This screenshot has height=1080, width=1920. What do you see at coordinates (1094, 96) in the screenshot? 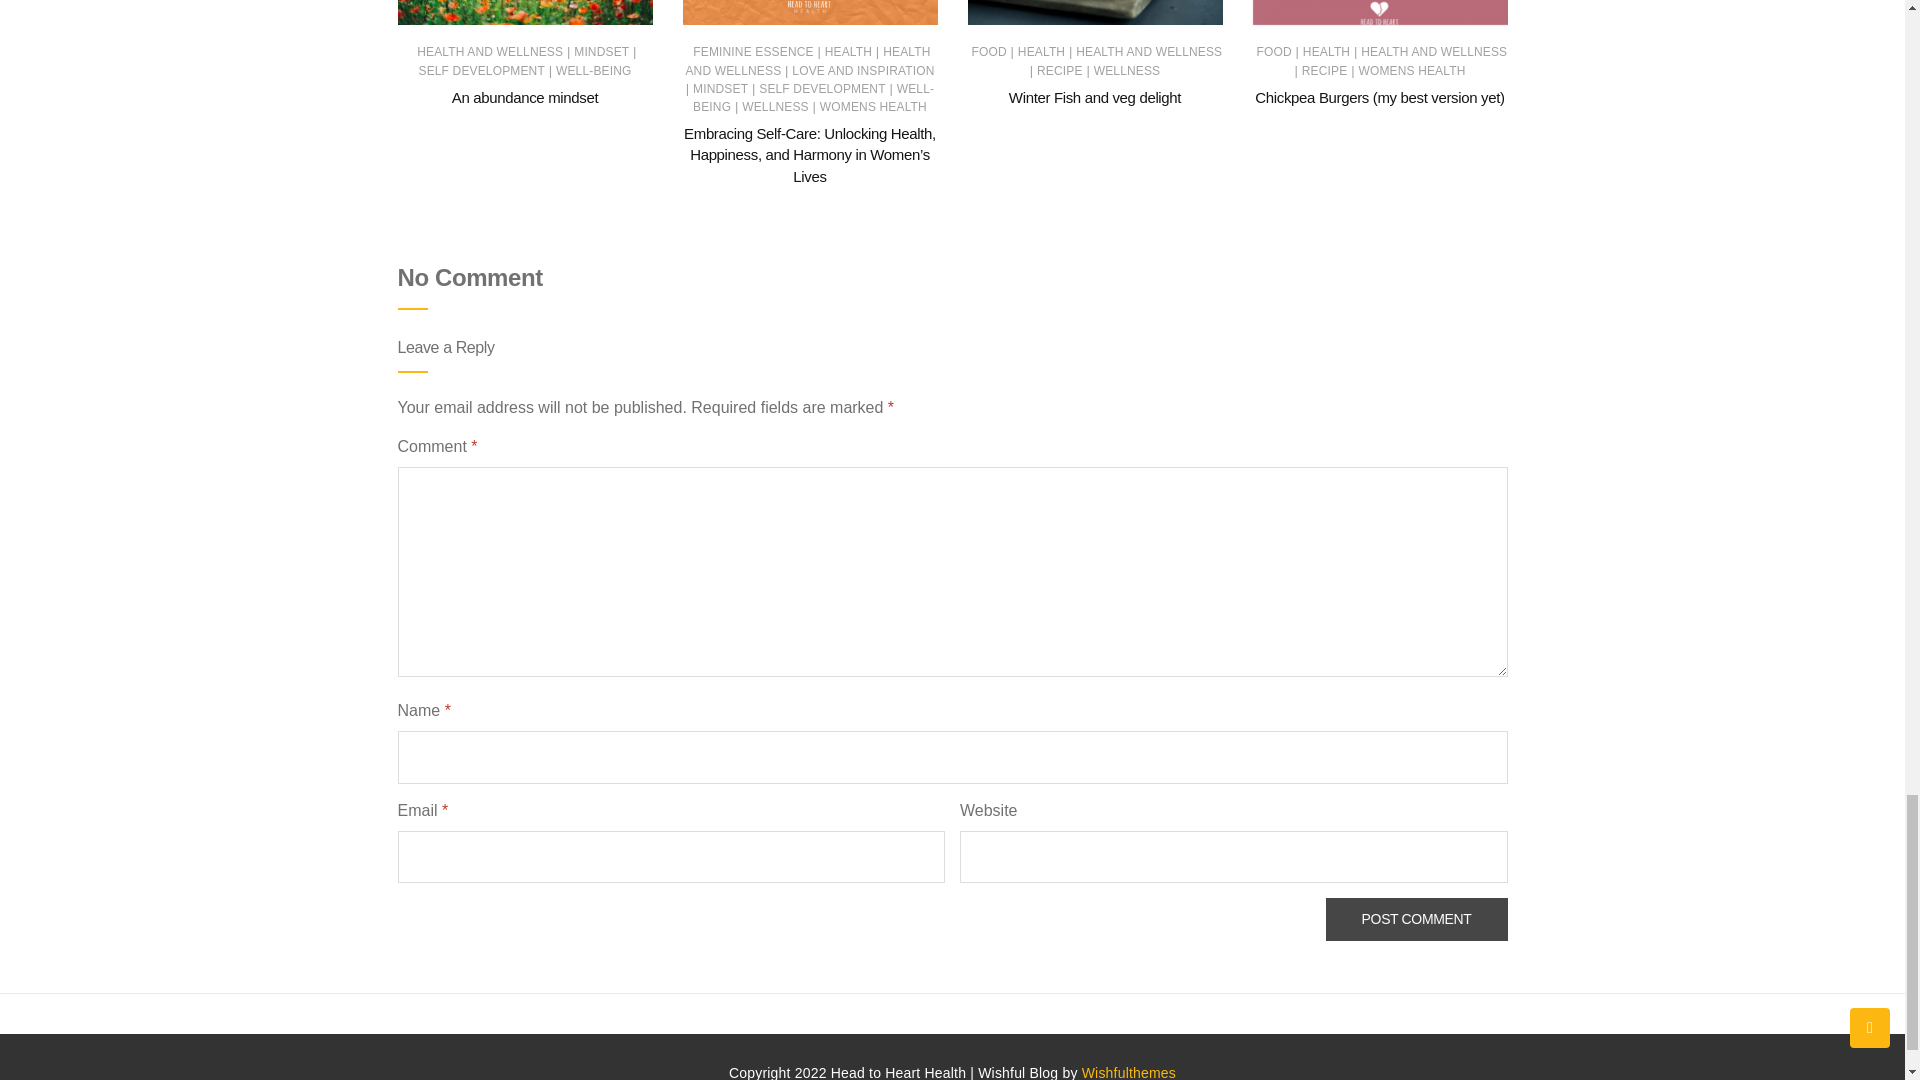
I see `Winter Fish and veg delight` at bounding box center [1094, 96].